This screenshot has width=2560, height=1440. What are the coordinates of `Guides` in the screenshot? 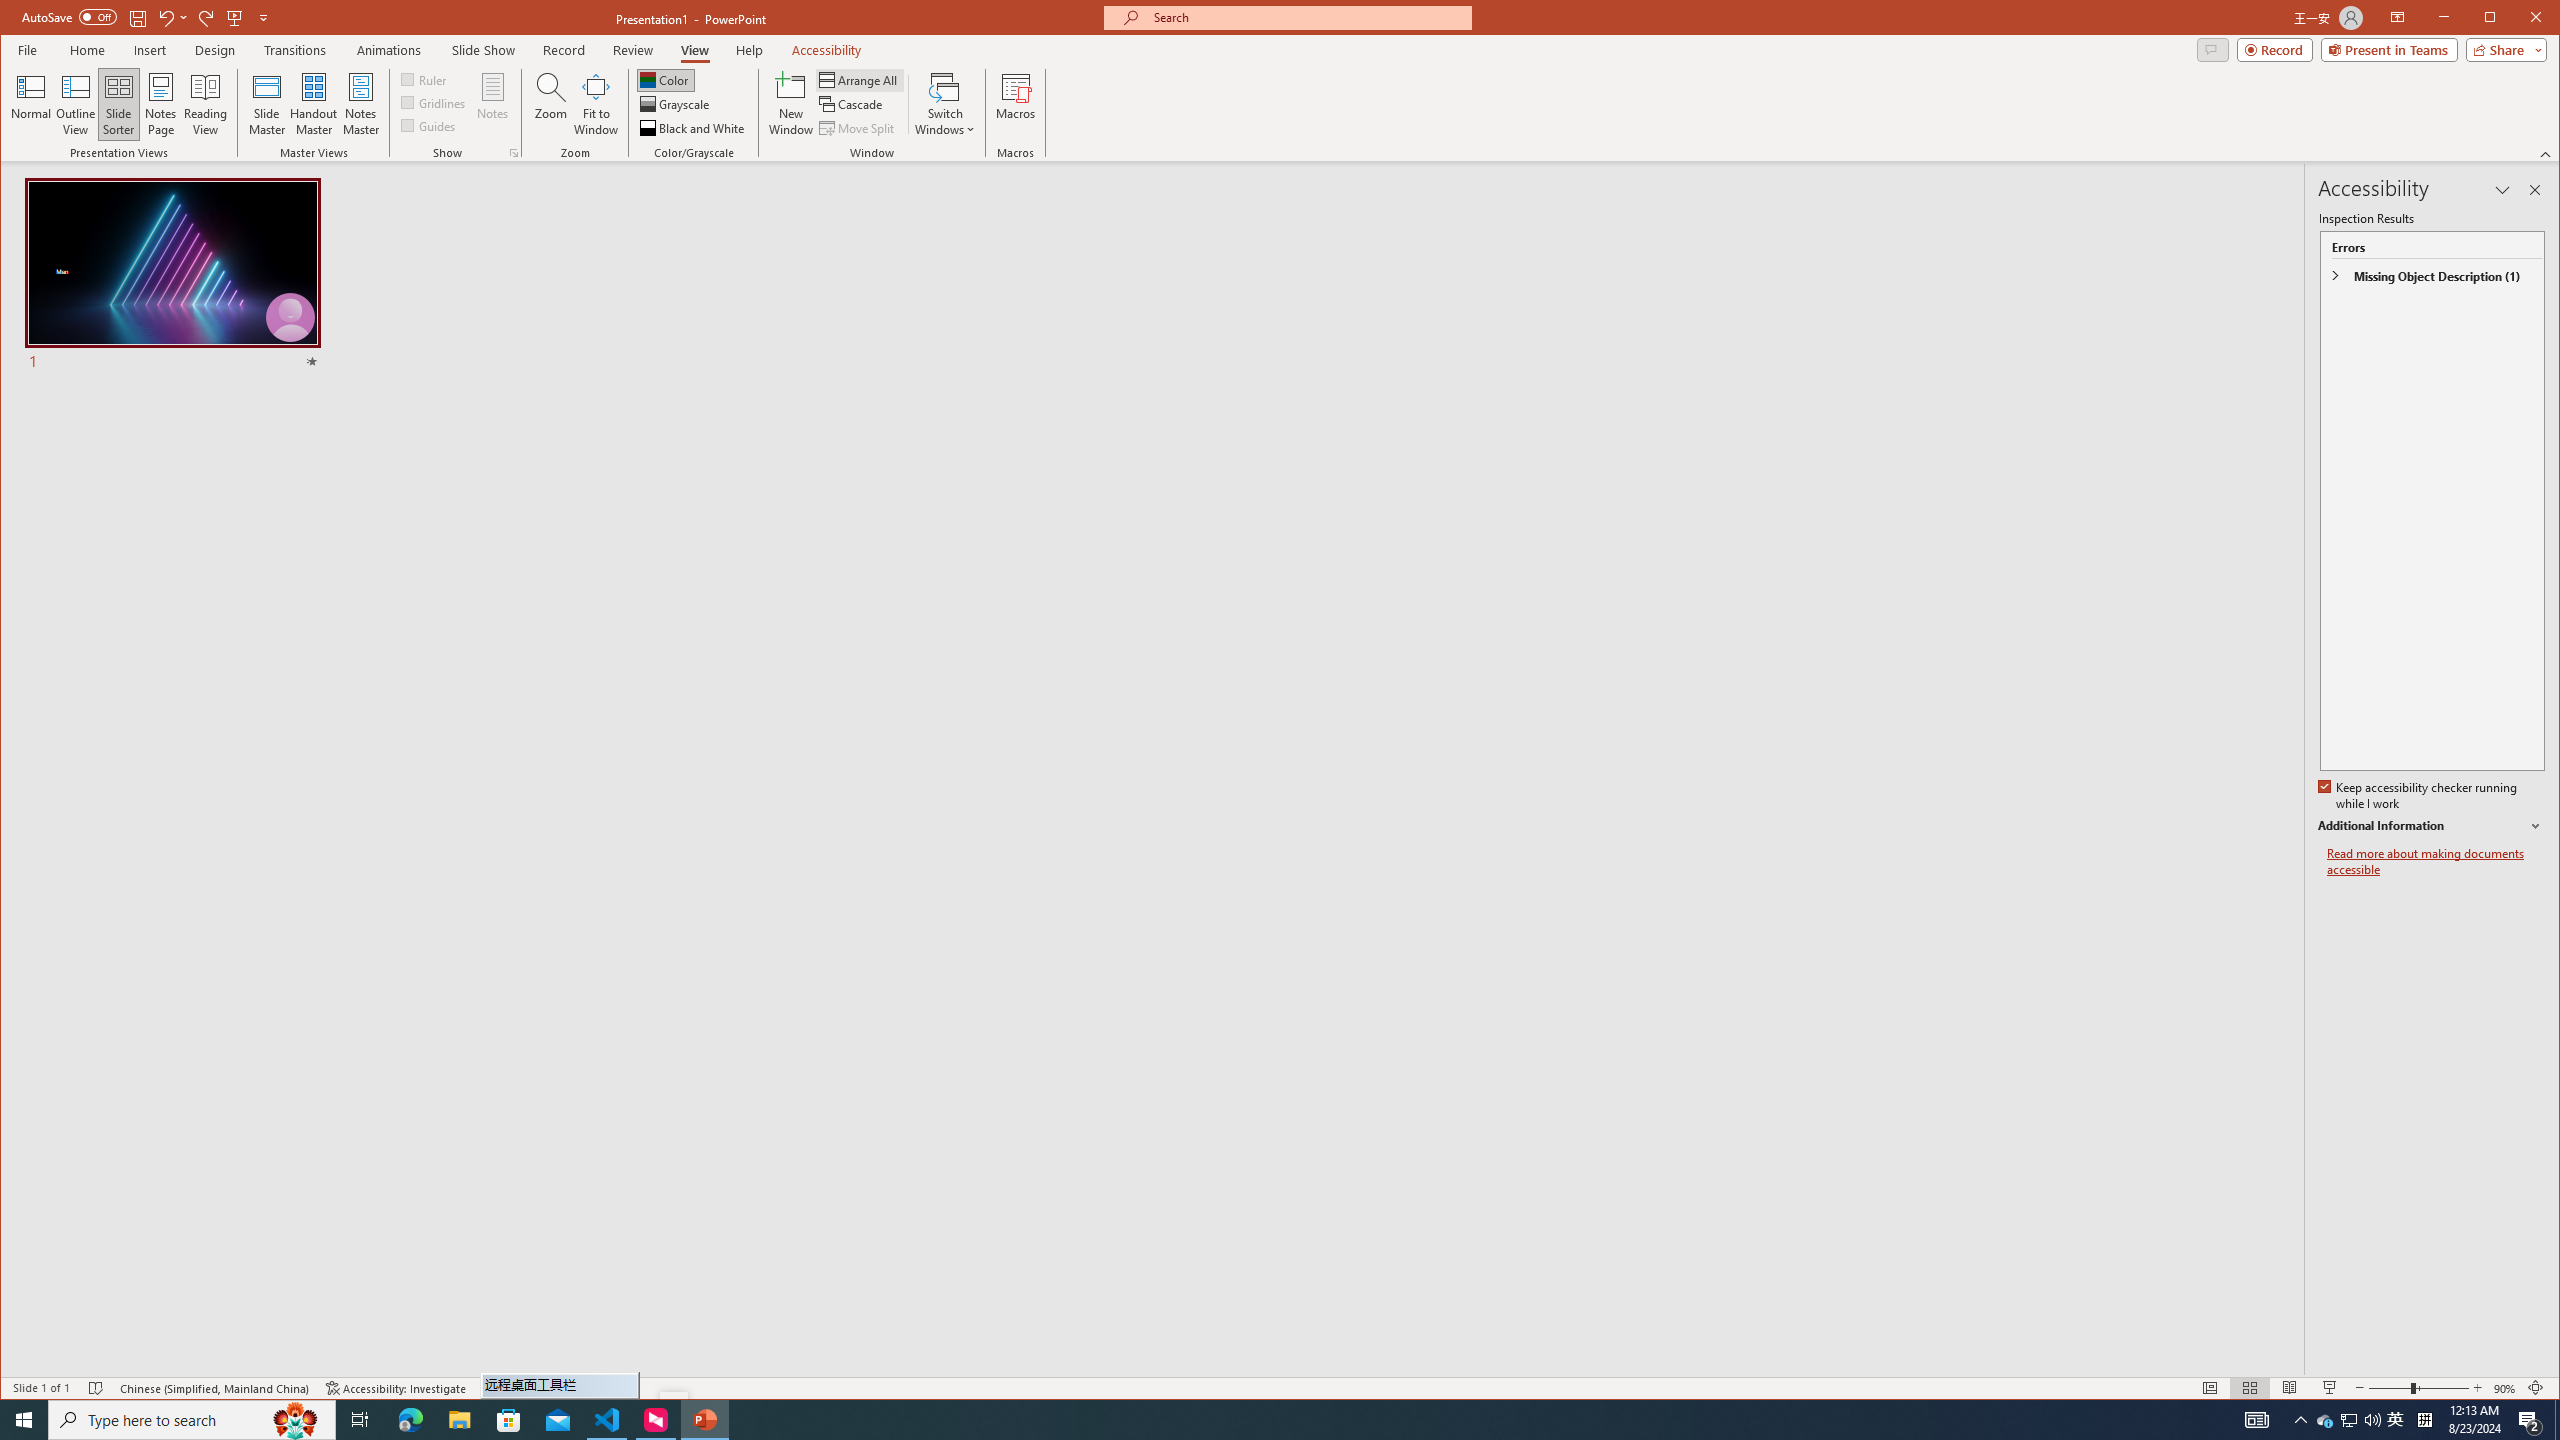 It's located at (428, 124).